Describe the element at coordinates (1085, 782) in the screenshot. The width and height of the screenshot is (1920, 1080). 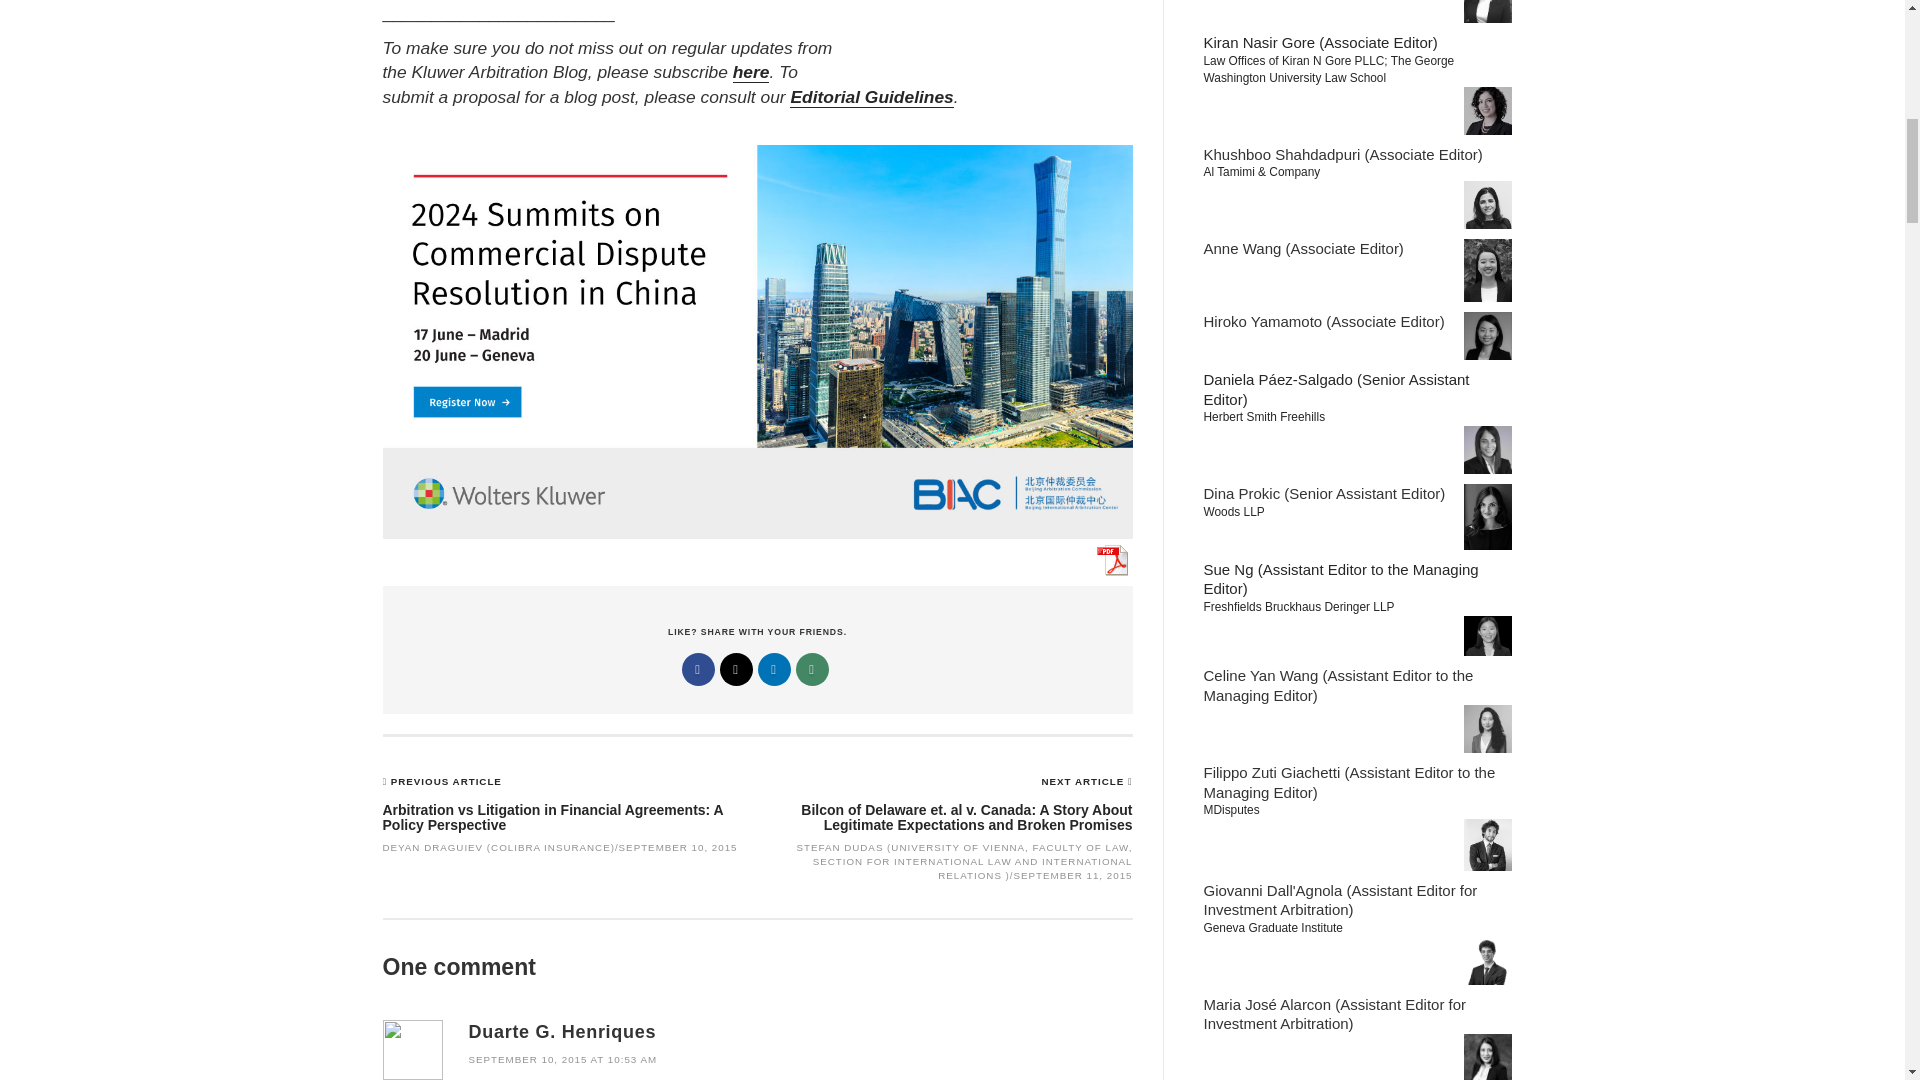
I see `NEXT ARTICLE` at that location.